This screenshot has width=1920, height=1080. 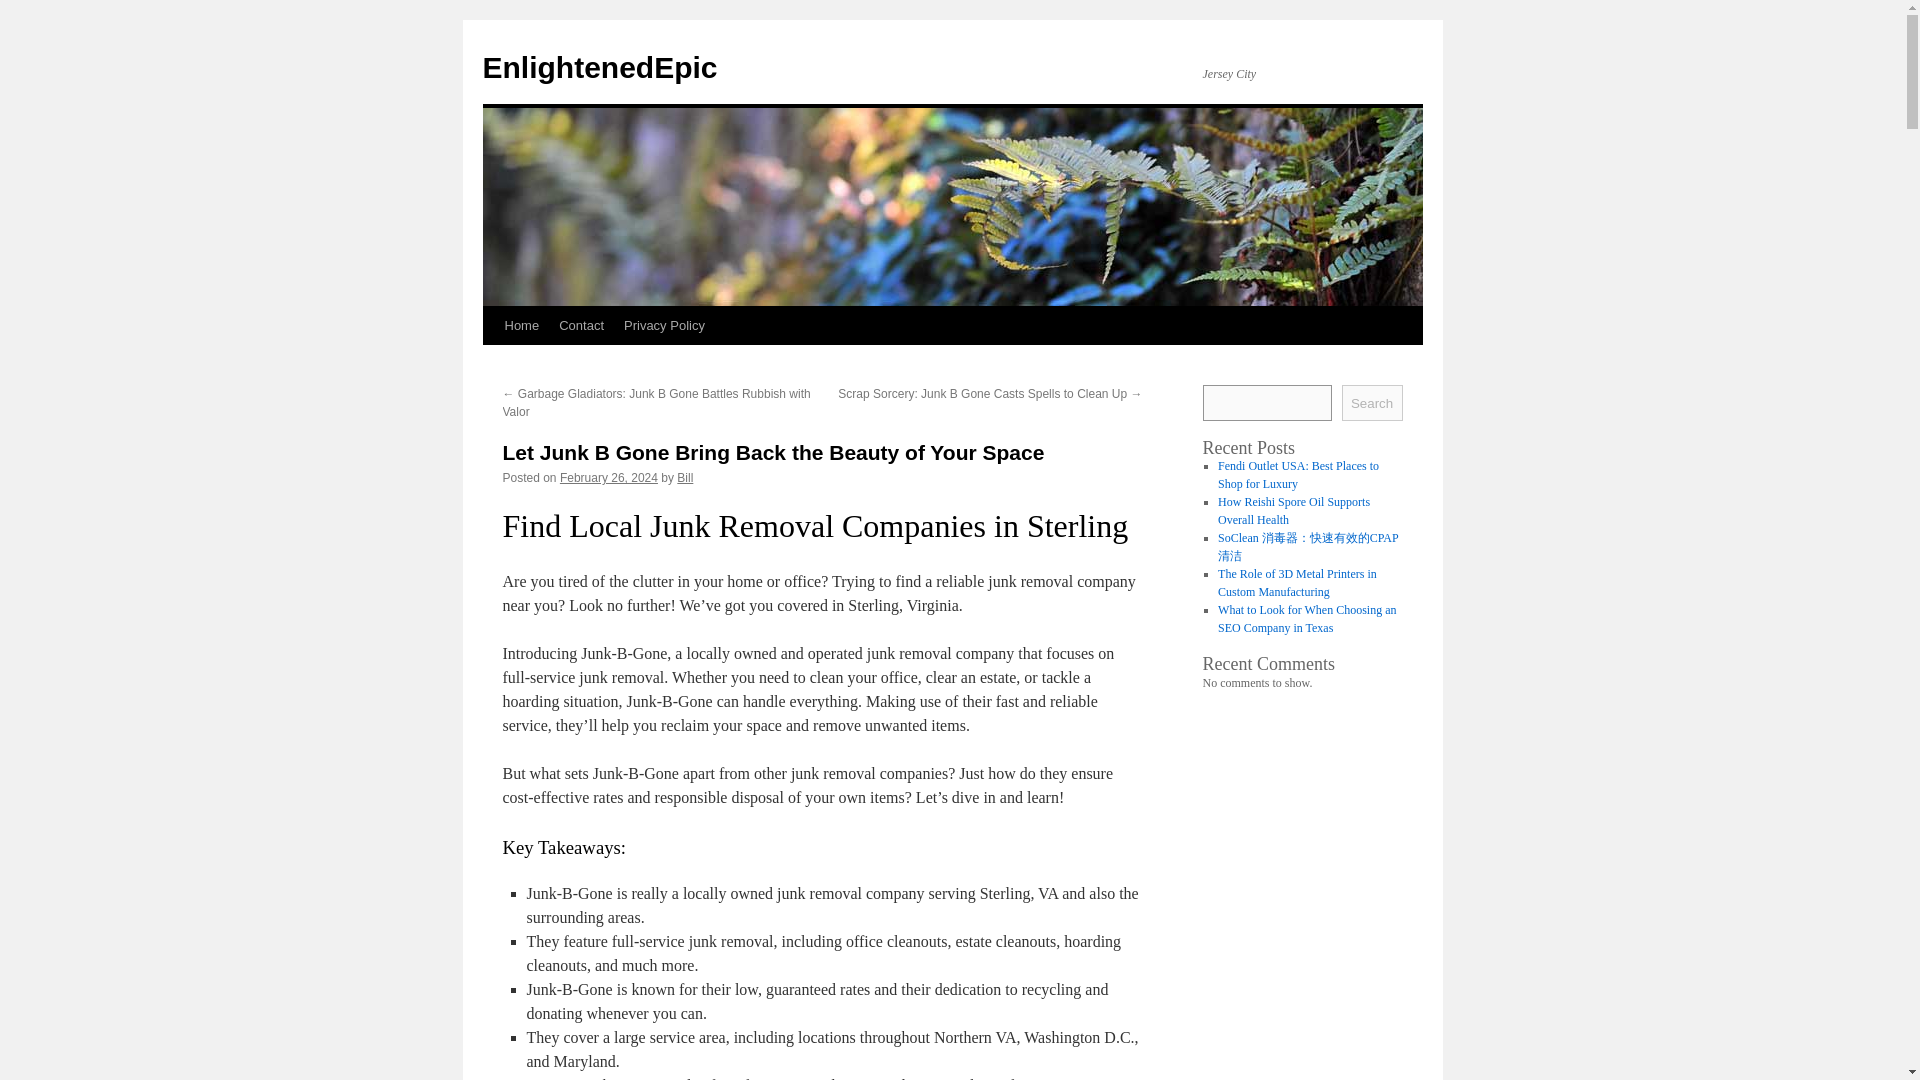 What do you see at coordinates (598, 67) in the screenshot?
I see `EnlightenedEpic` at bounding box center [598, 67].